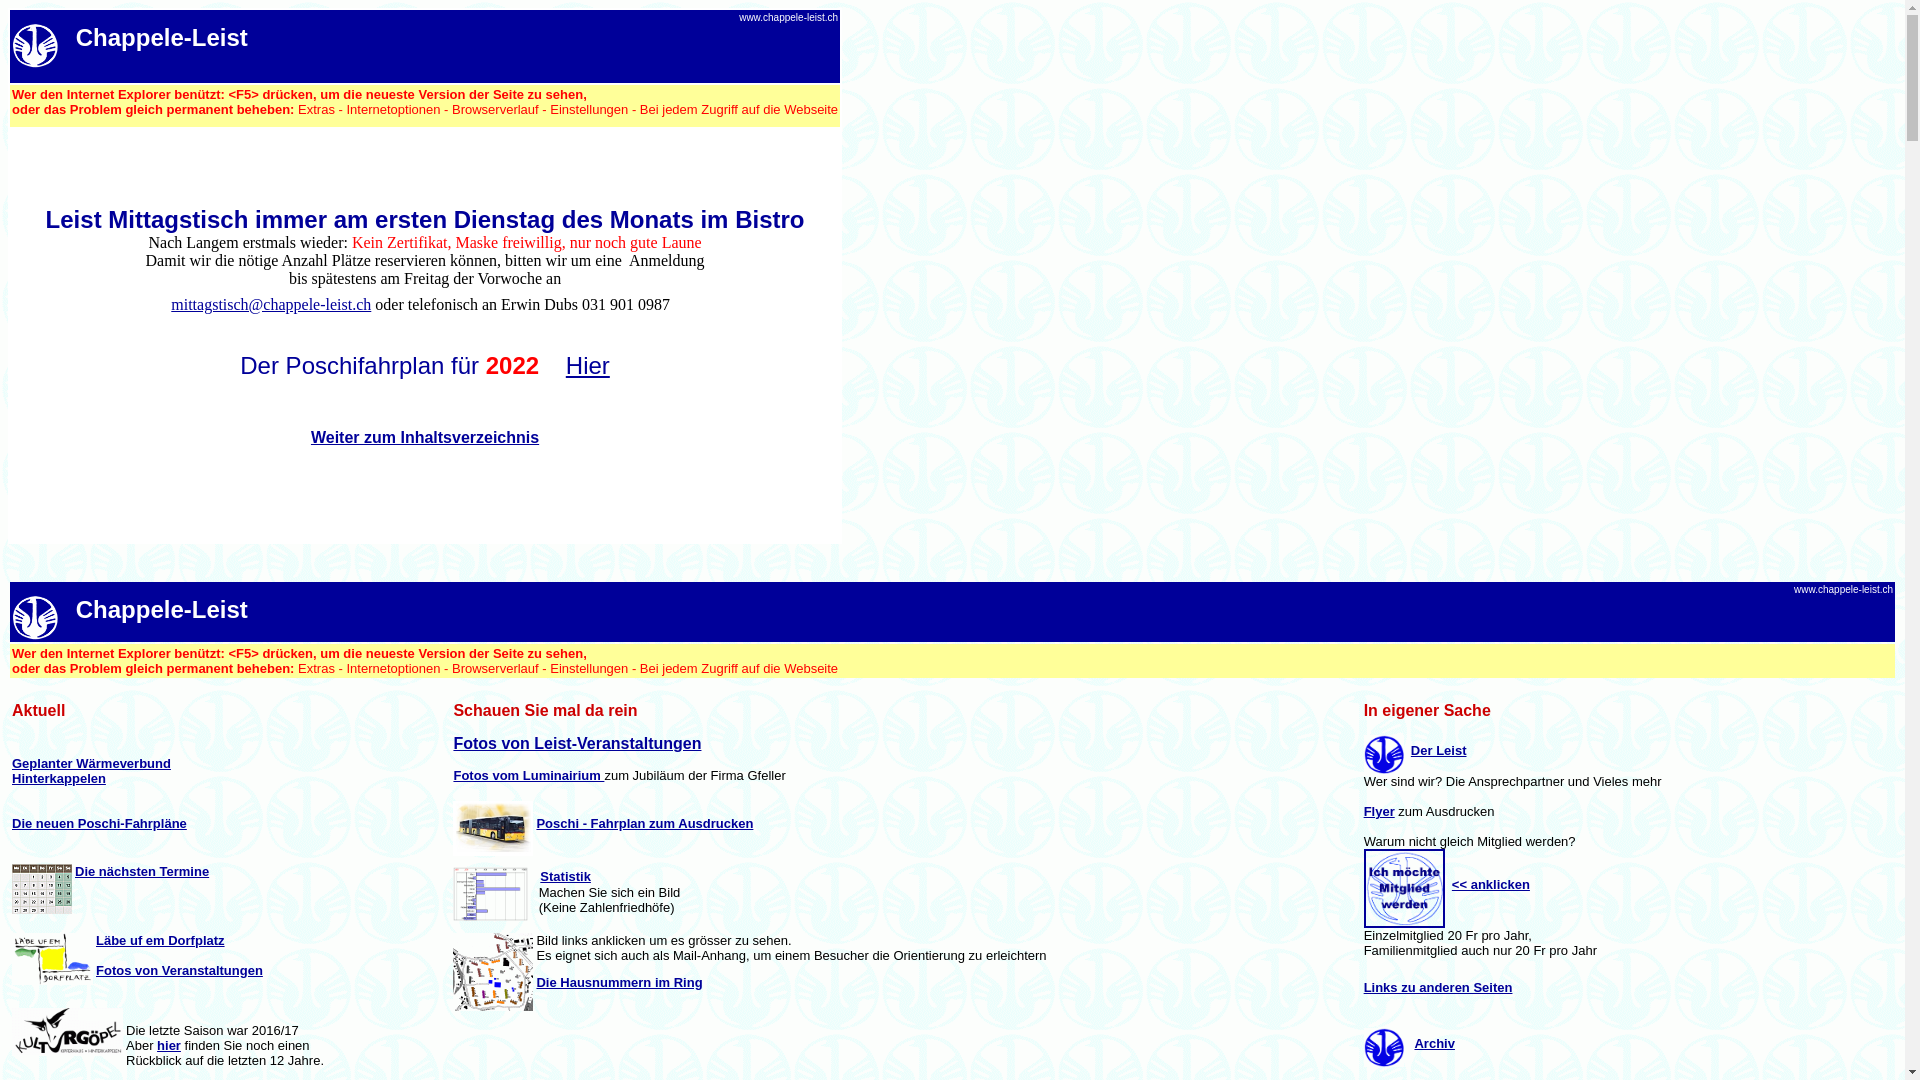 This screenshot has height=1080, width=1920. Describe the element at coordinates (271, 304) in the screenshot. I see `mittagstisch@chappele-leist.ch` at that location.